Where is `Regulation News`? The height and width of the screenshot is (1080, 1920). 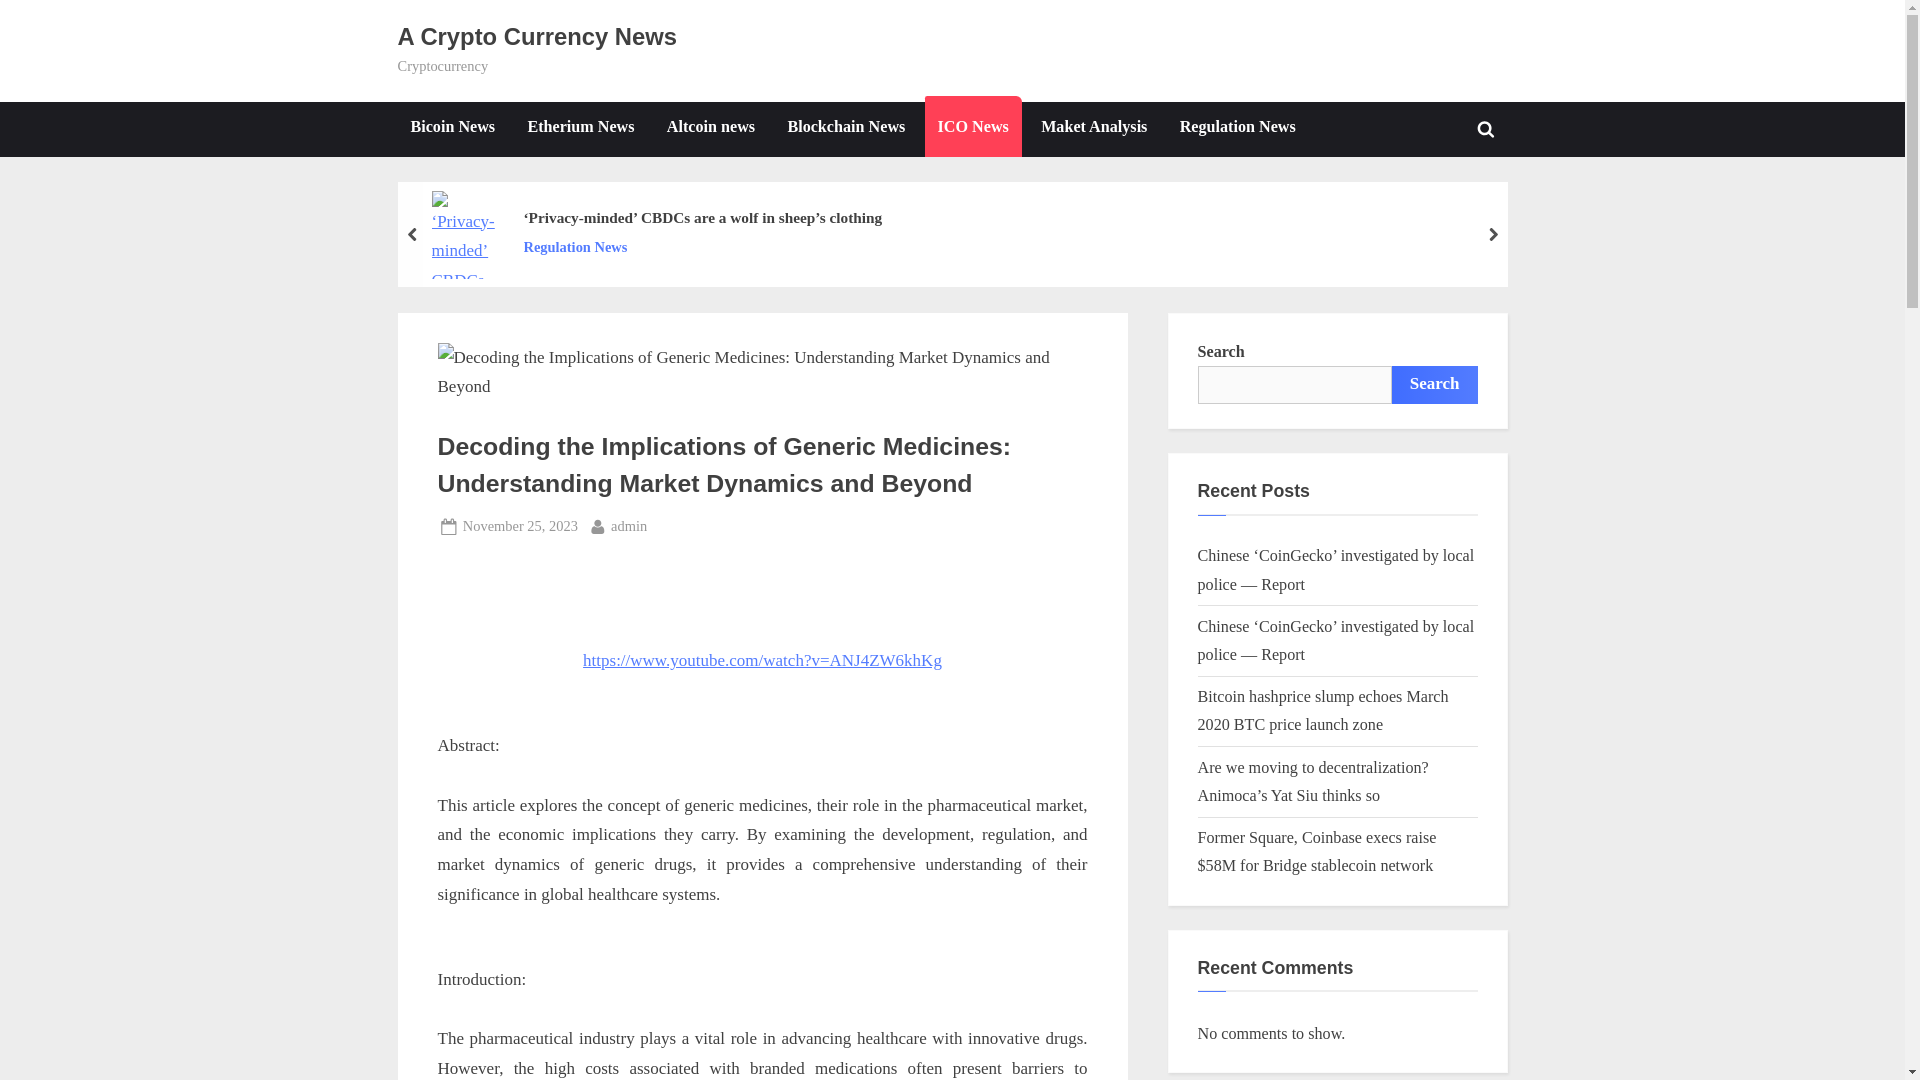 Regulation News is located at coordinates (702, 248).